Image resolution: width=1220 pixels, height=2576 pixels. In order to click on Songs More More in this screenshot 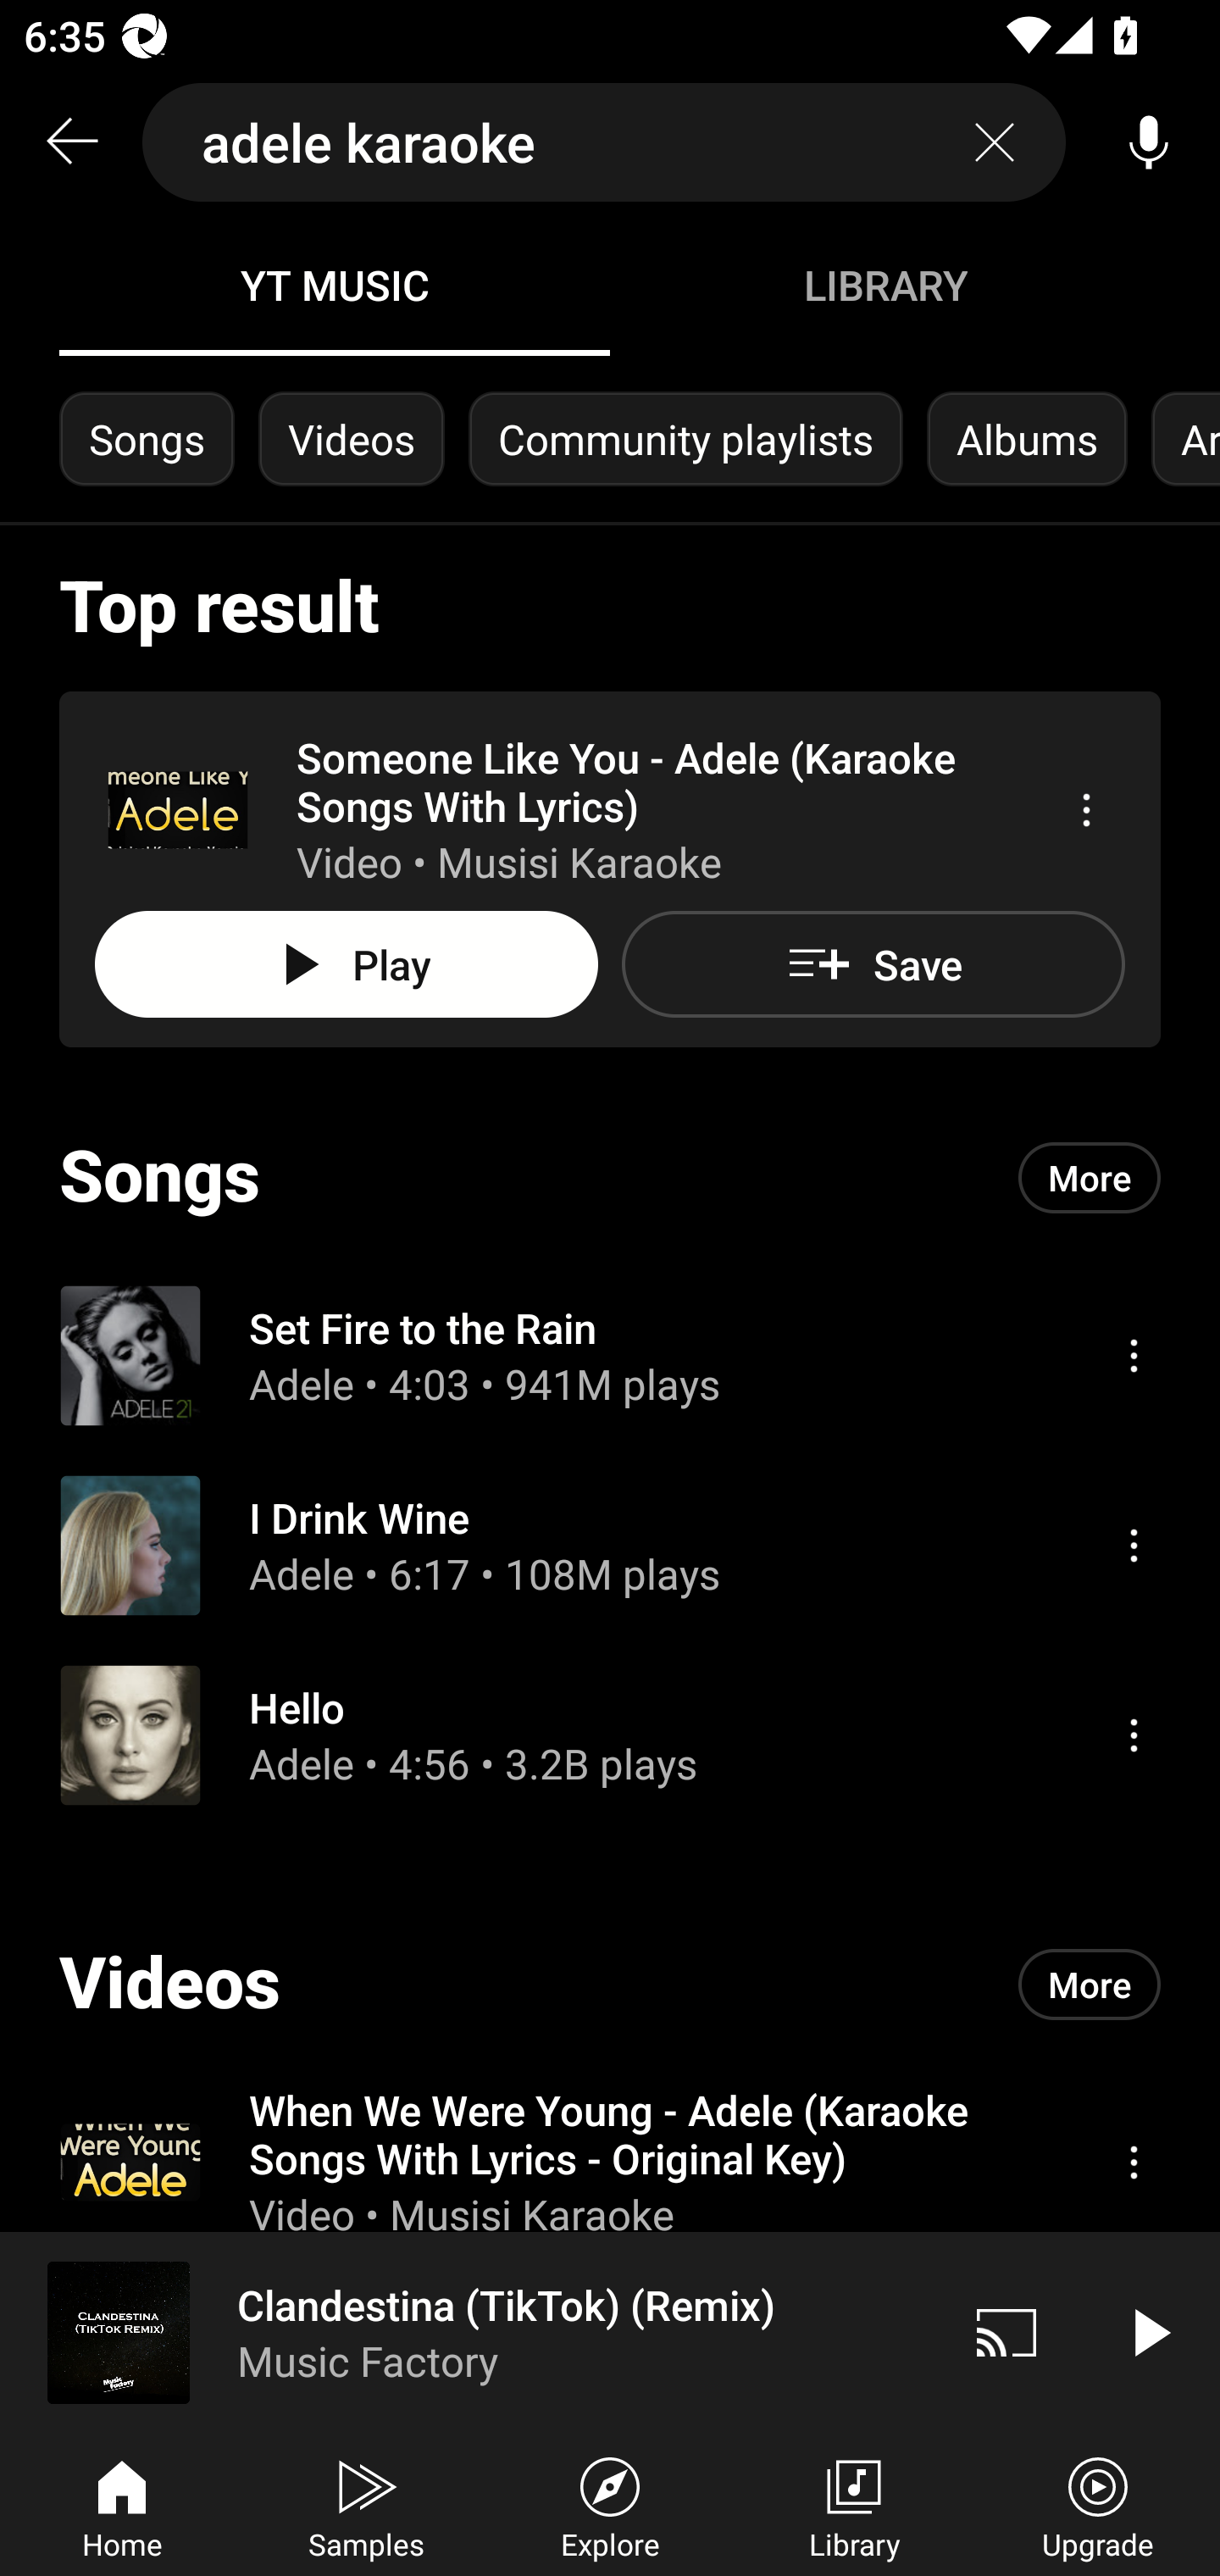, I will do `click(610, 1177)`.